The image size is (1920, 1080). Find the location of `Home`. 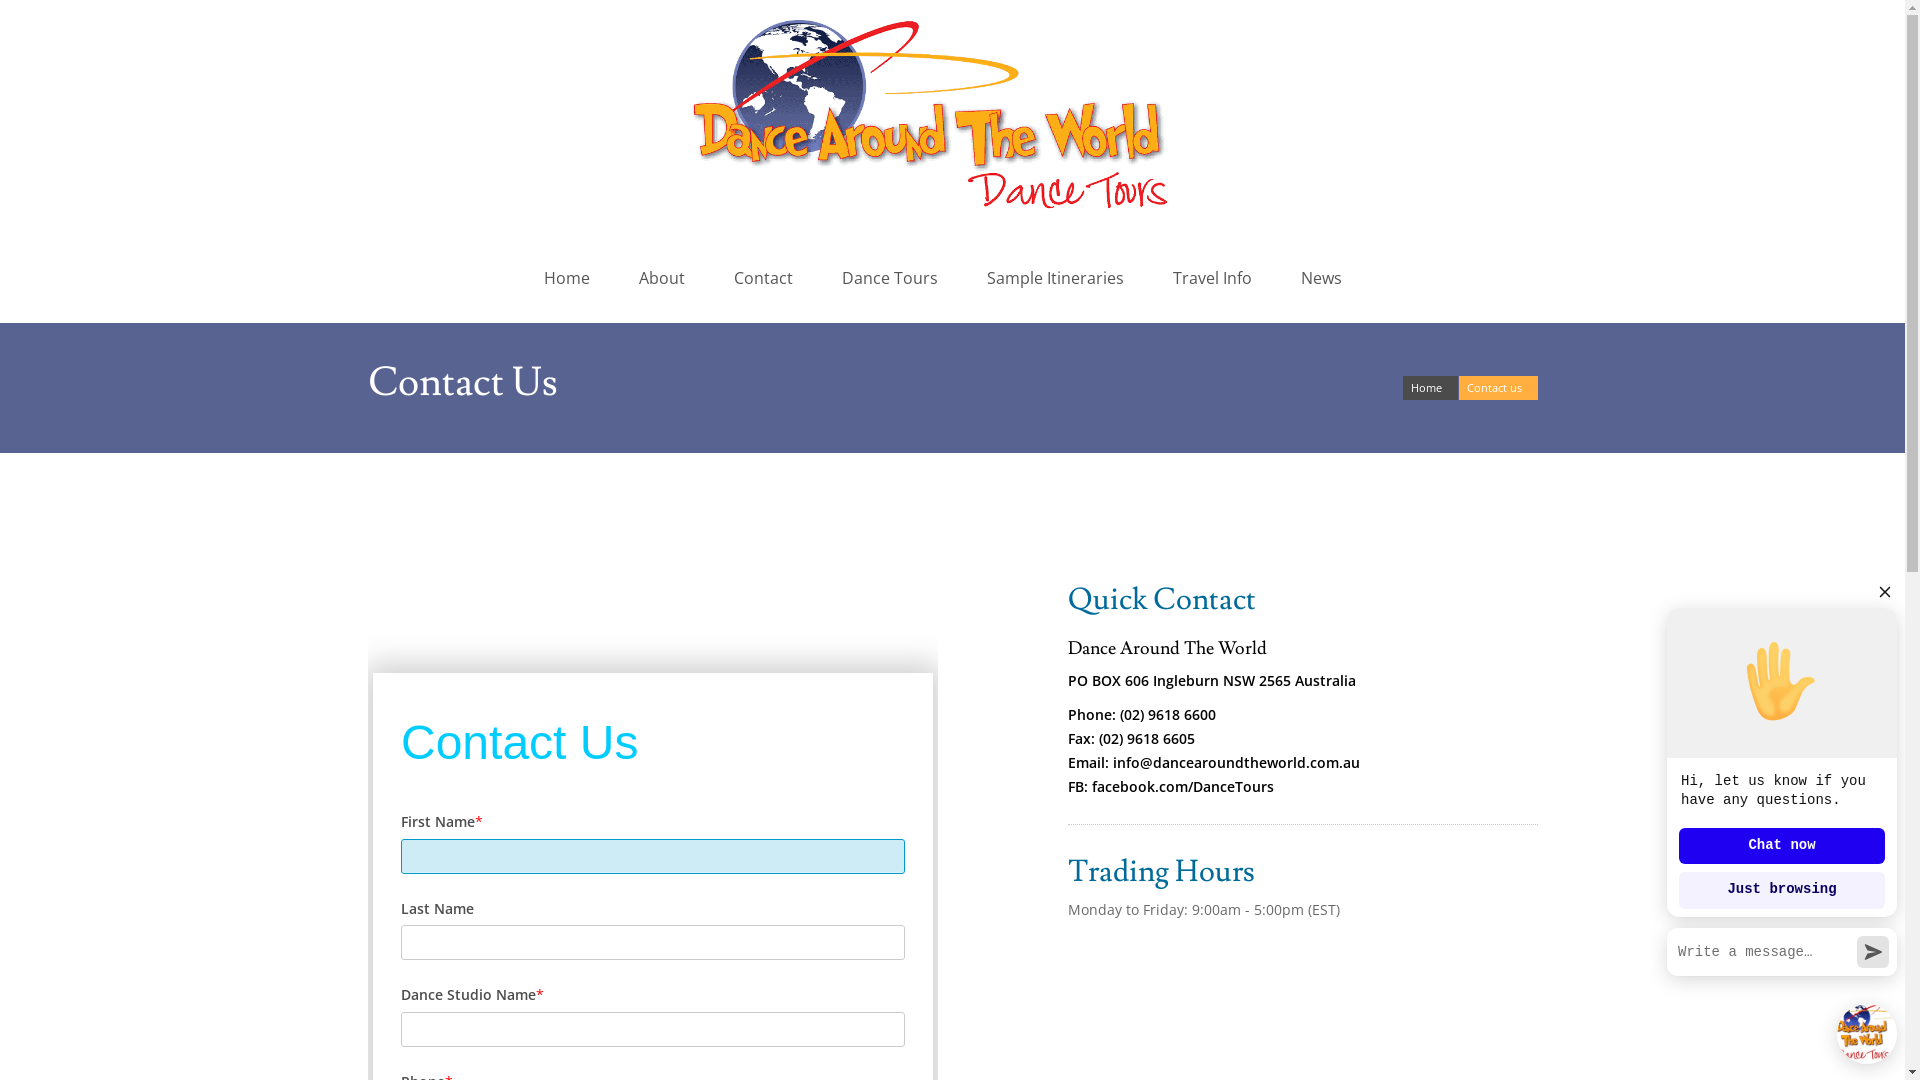

Home is located at coordinates (570, 278).